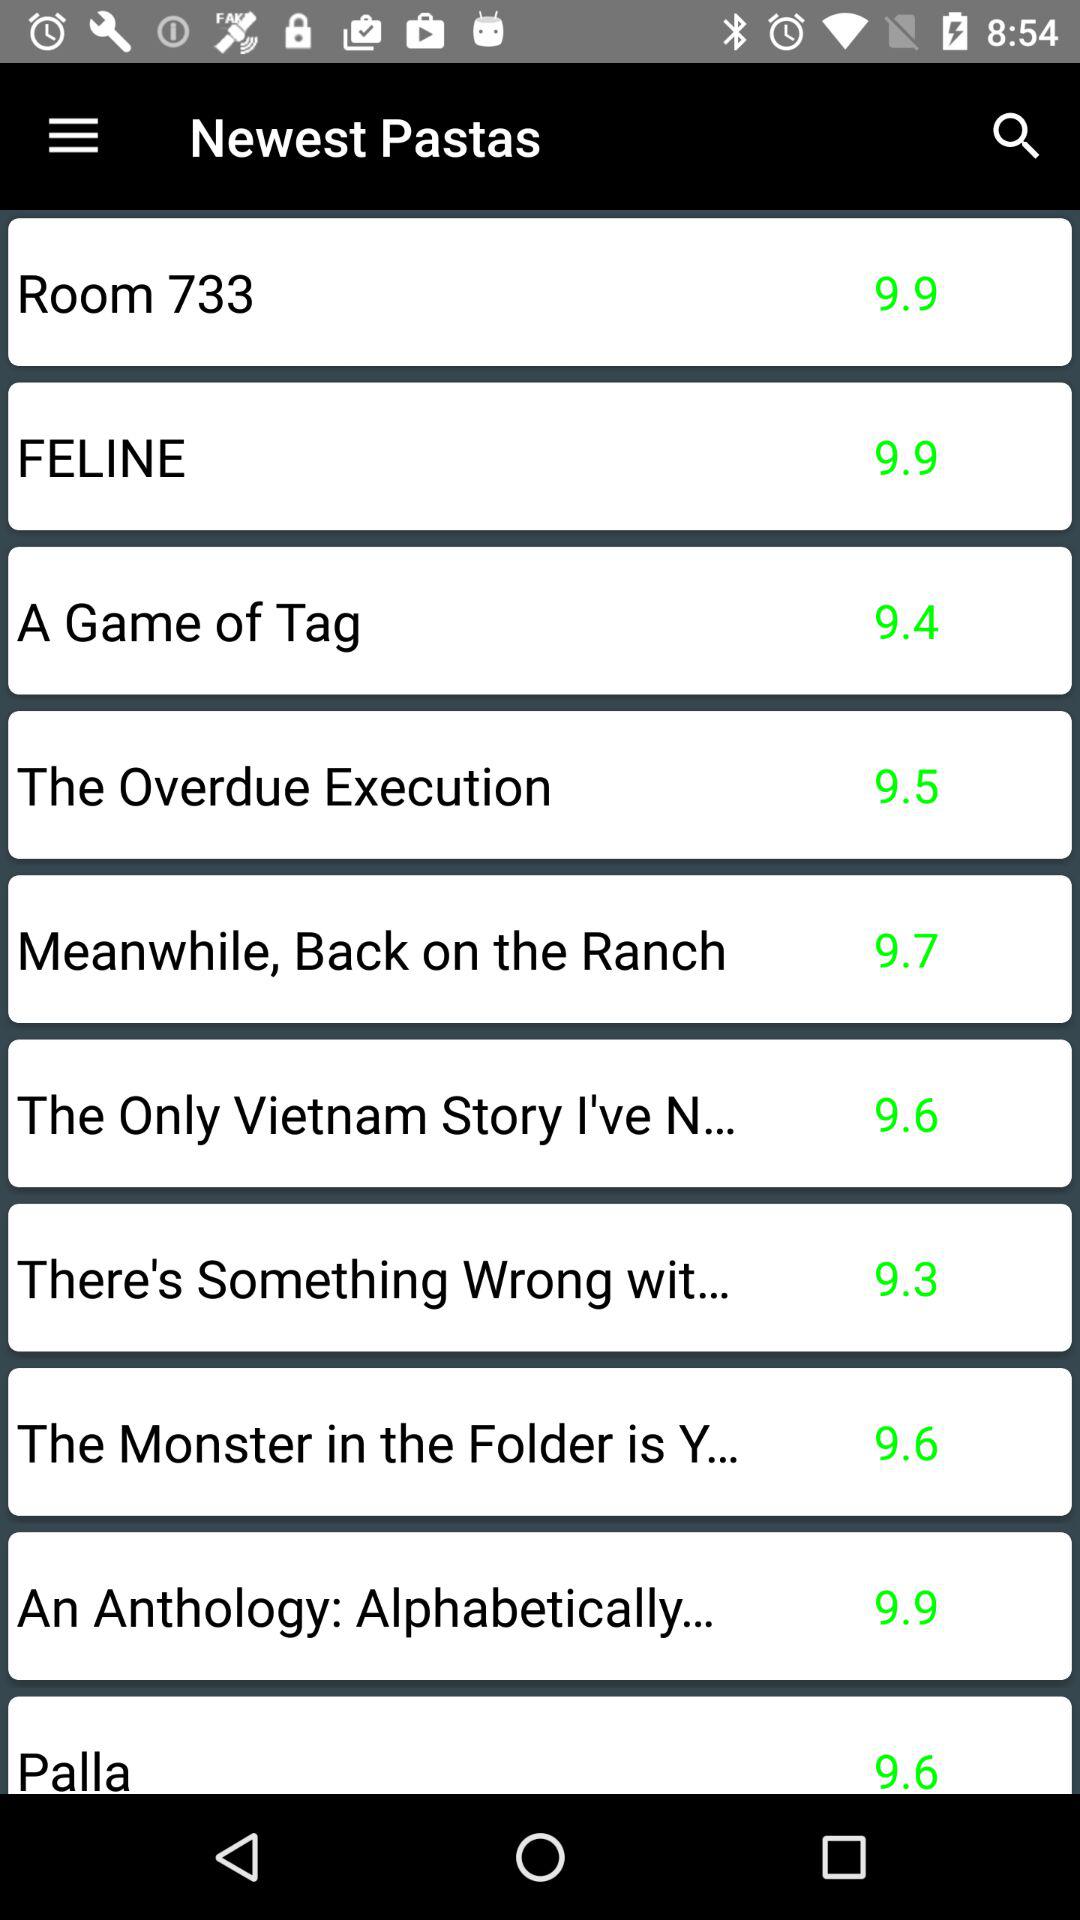 The image size is (1080, 1920). Describe the element at coordinates (73, 136) in the screenshot. I see `click icon at the top left corner` at that location.